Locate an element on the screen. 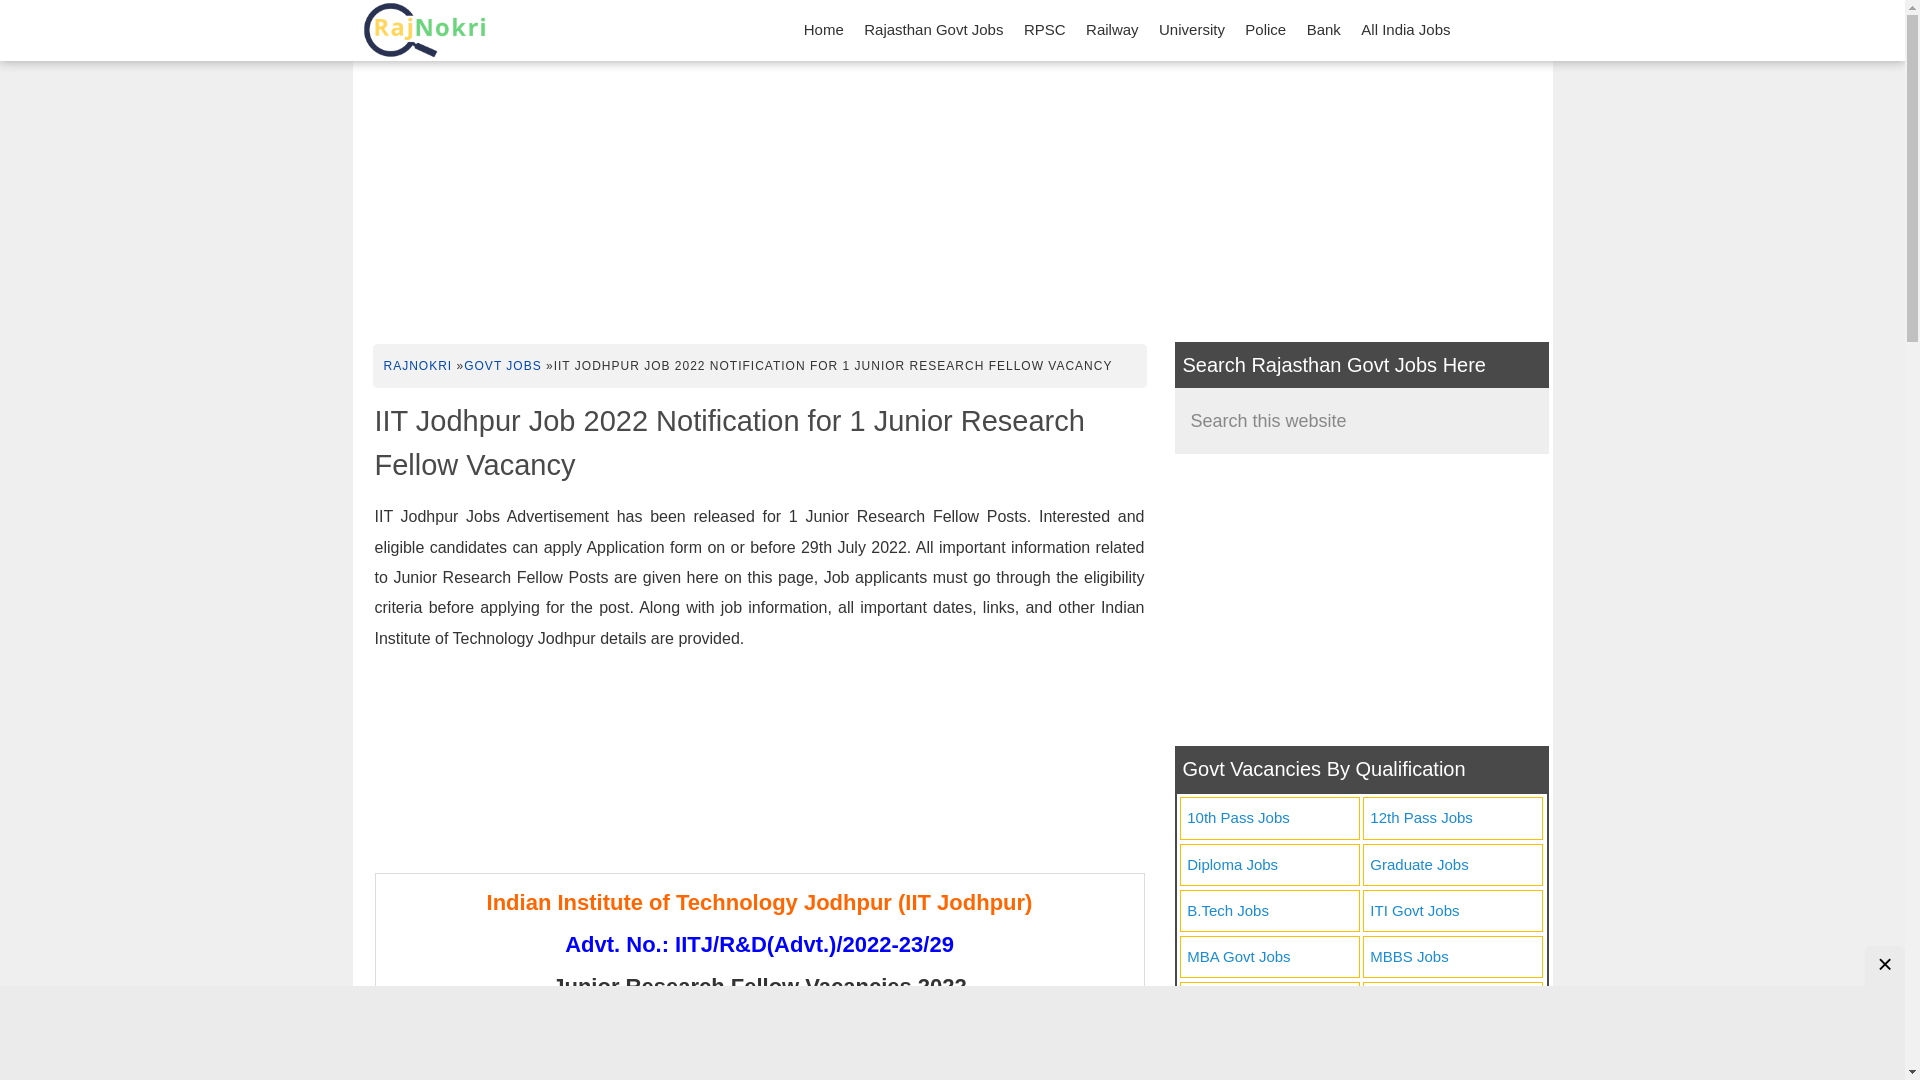 The height and width of the screenshot is (1080, 1920). All India Jobs is located at coordinates (1405, 30).